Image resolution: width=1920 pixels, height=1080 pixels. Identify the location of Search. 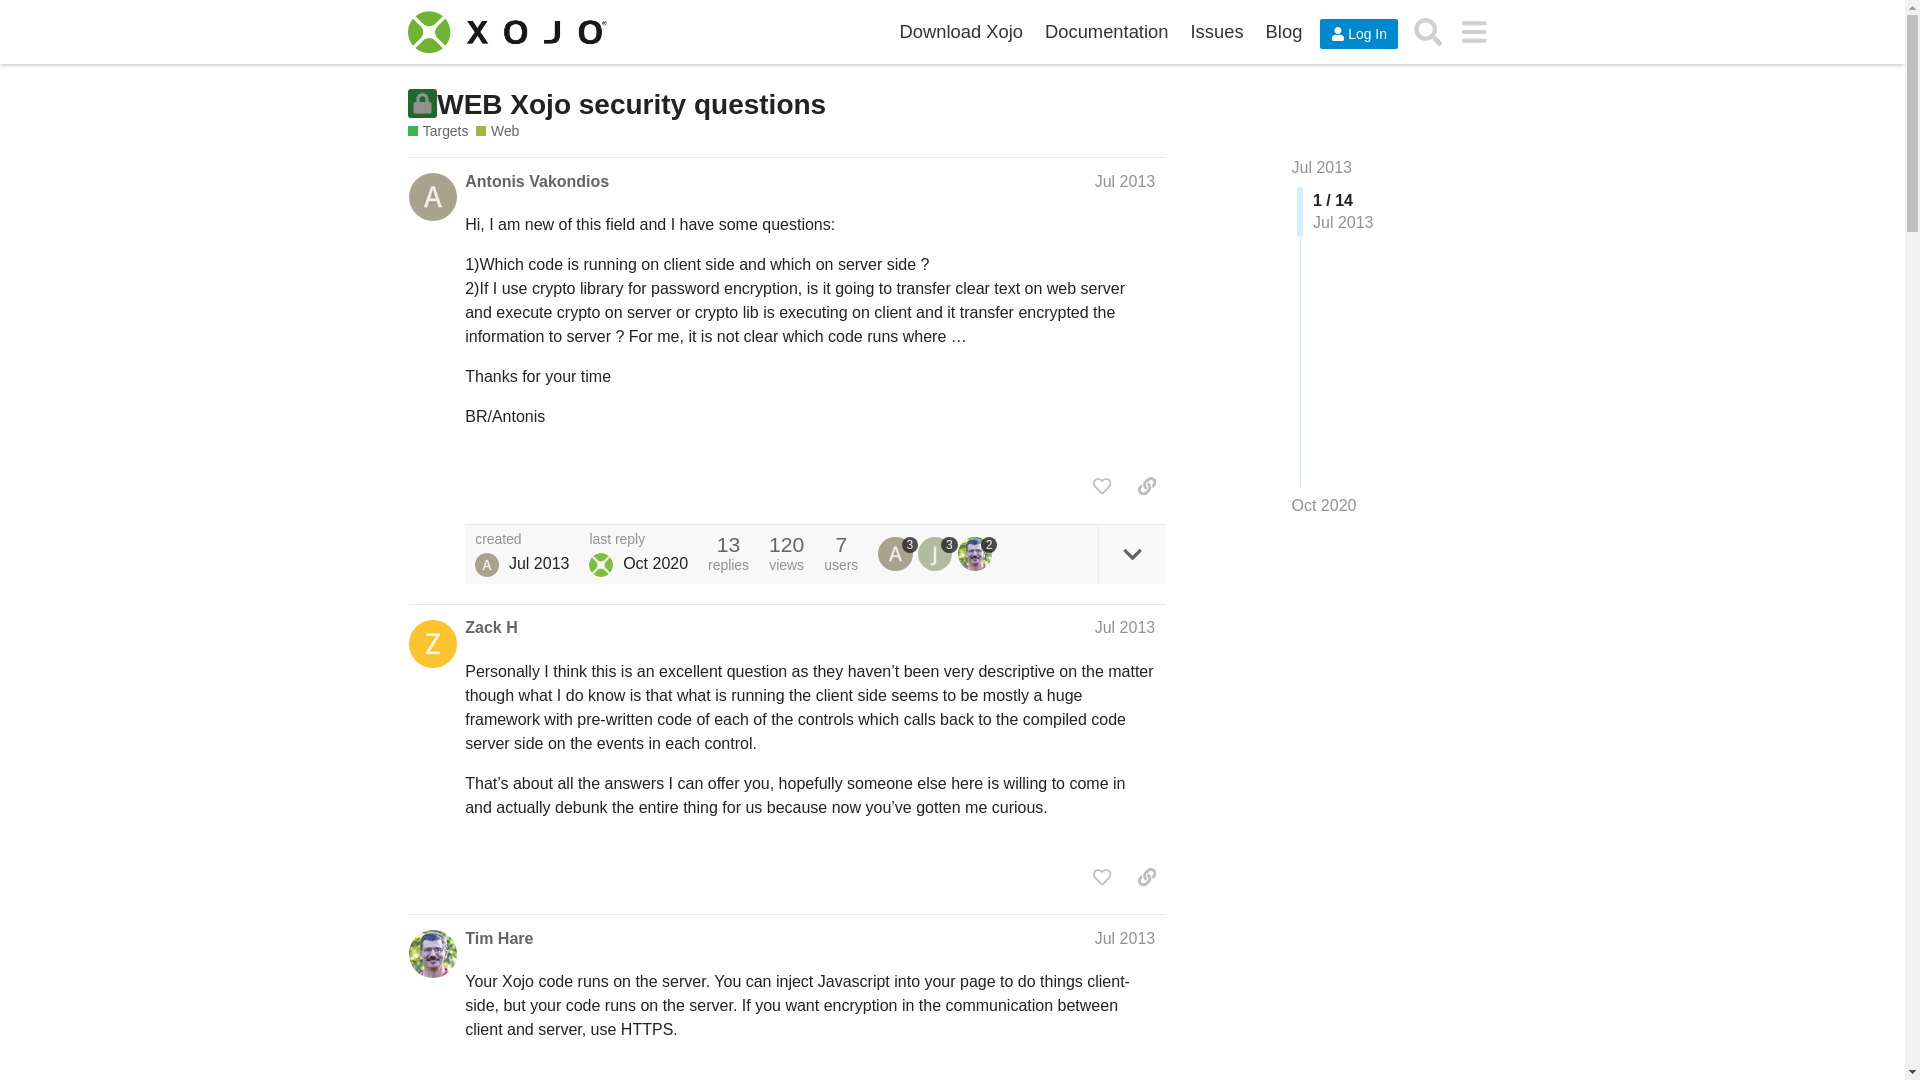
(1428, 31).